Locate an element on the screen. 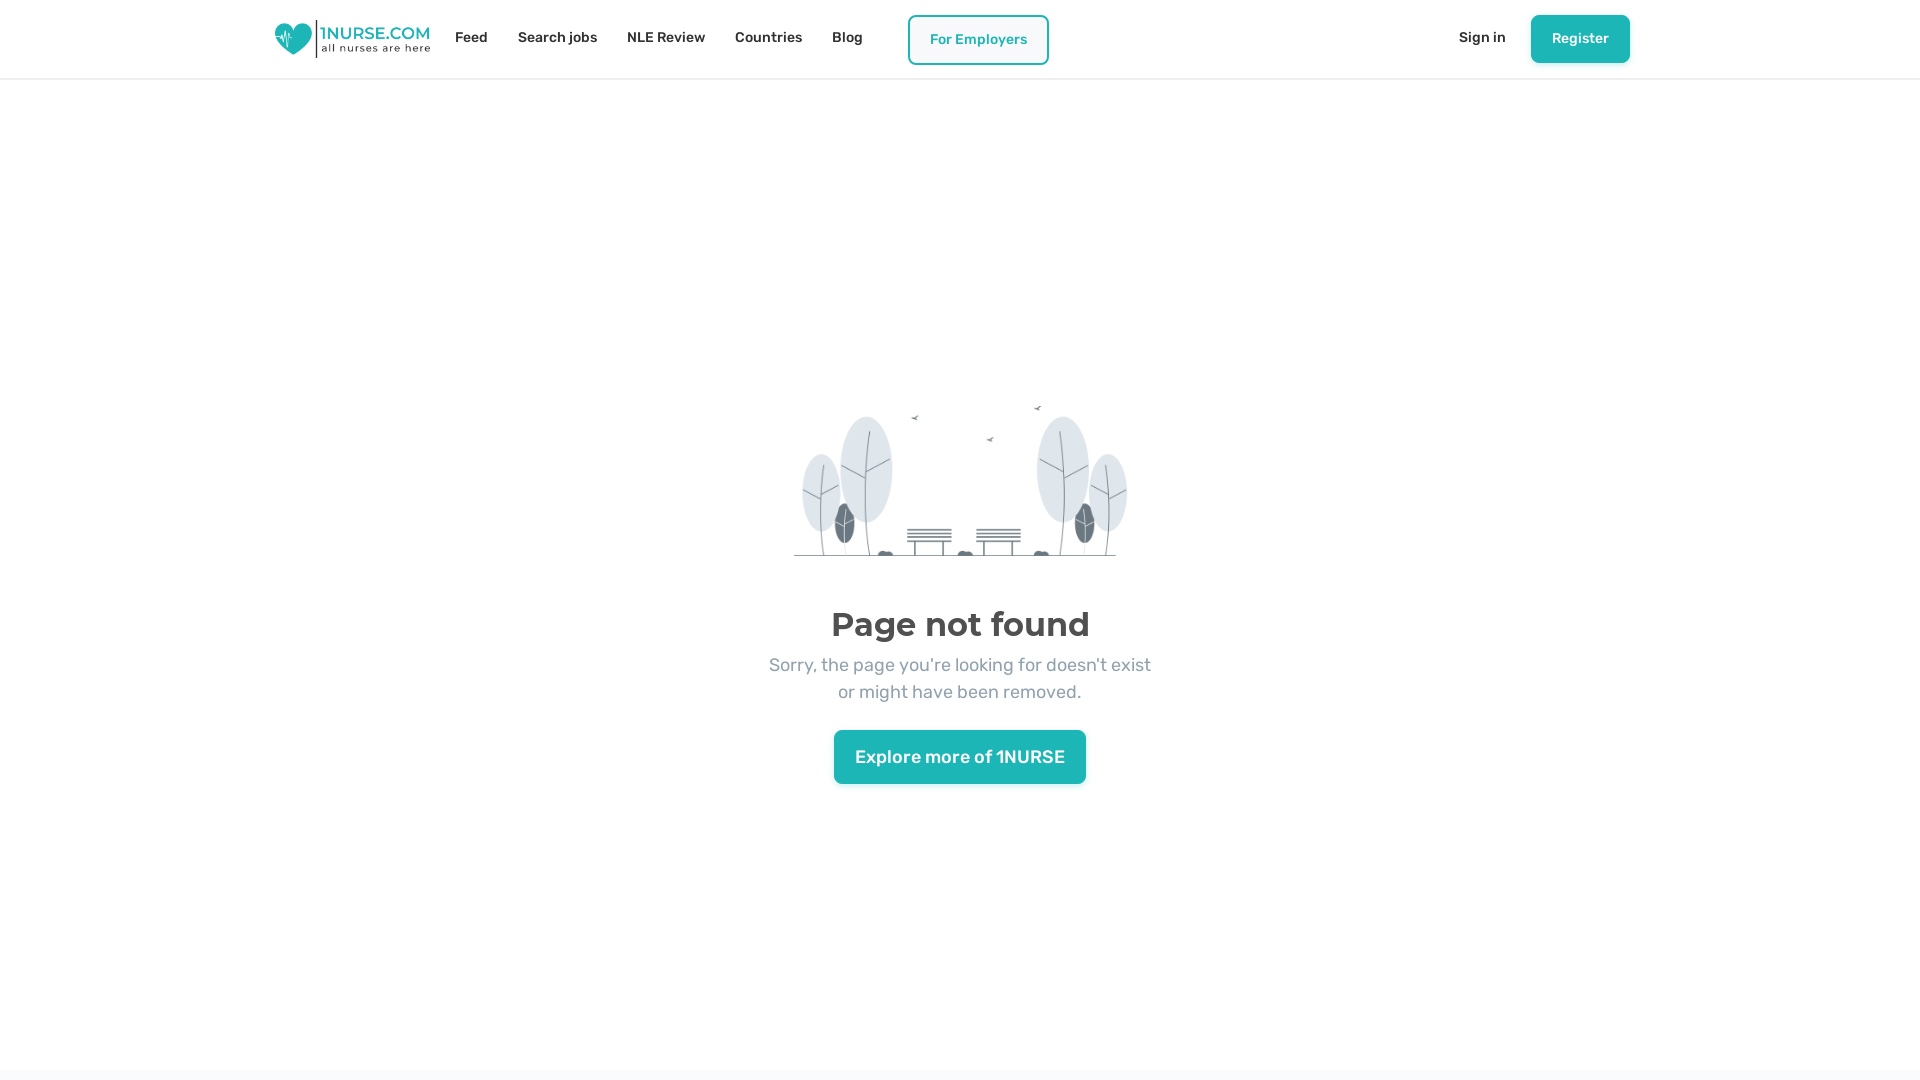  Search jobs is located at coordinates (558, 38).